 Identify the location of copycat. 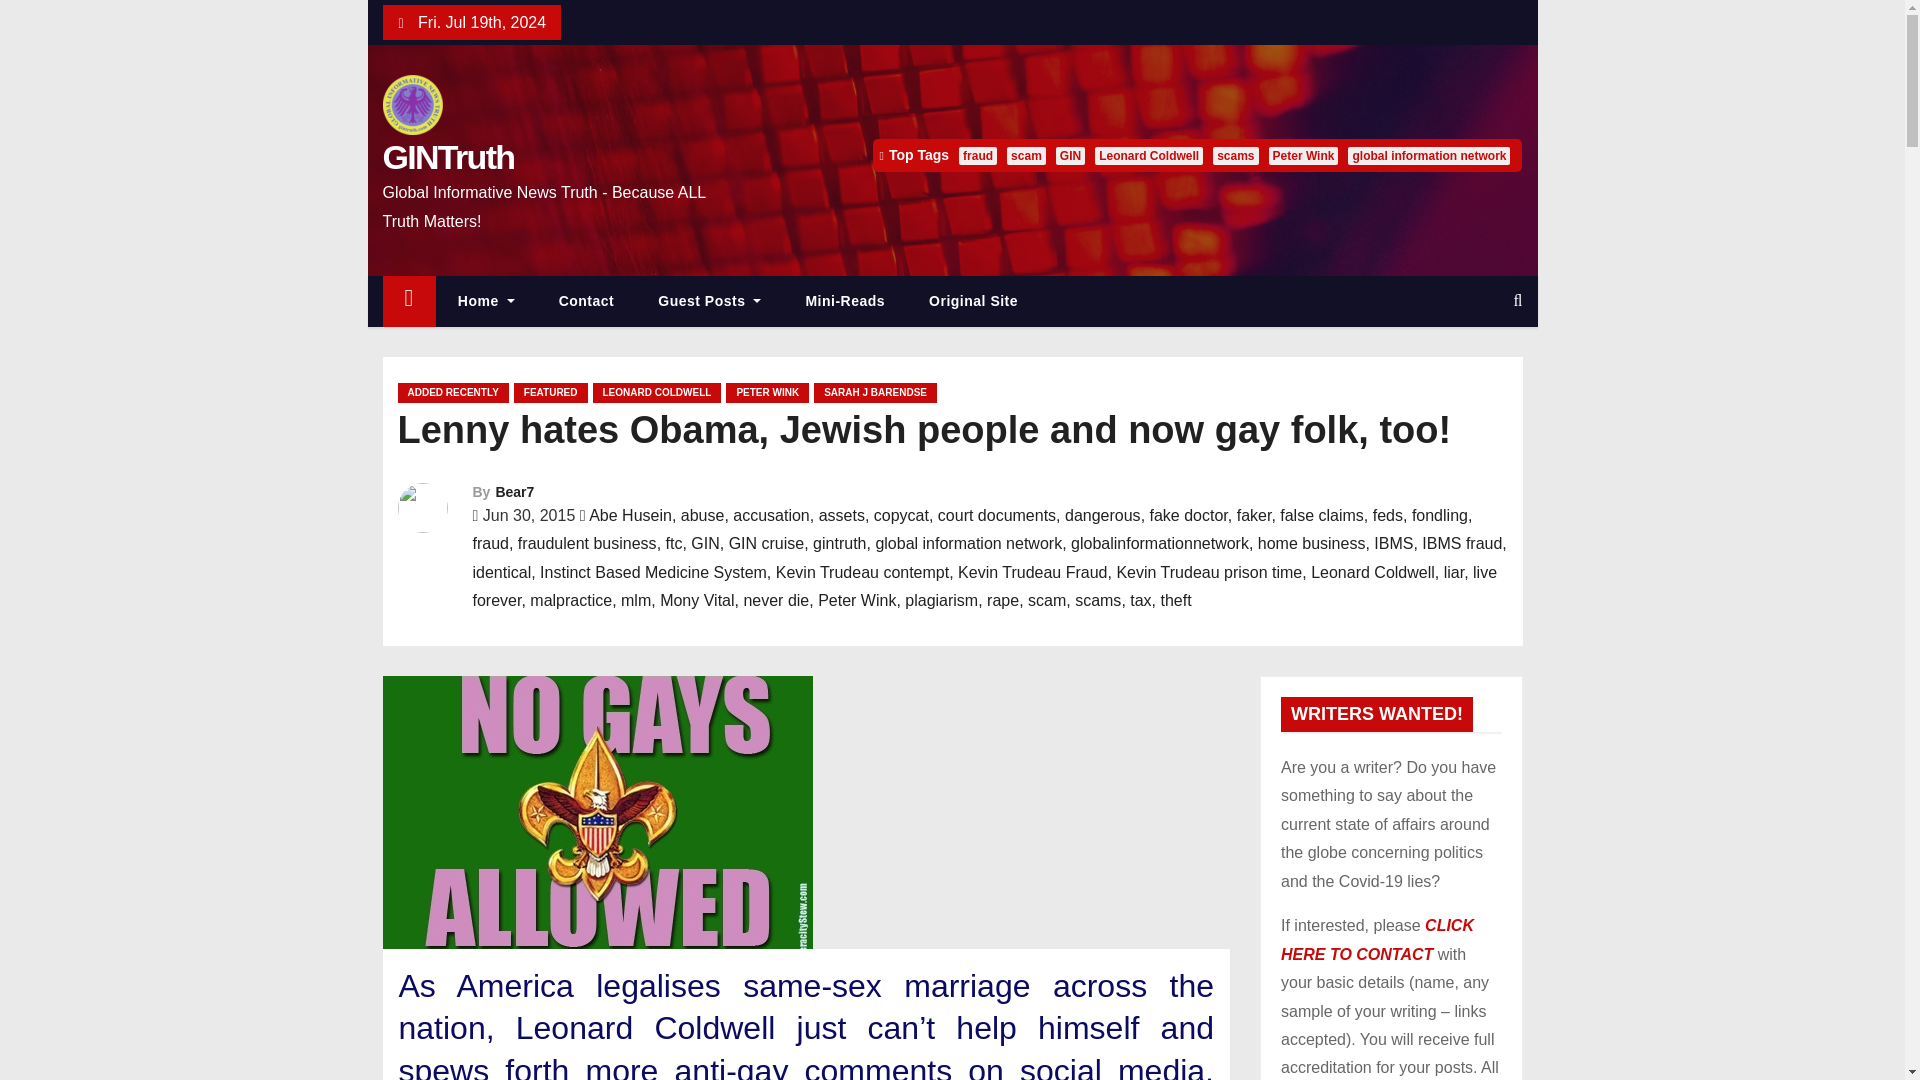
(901, 514).